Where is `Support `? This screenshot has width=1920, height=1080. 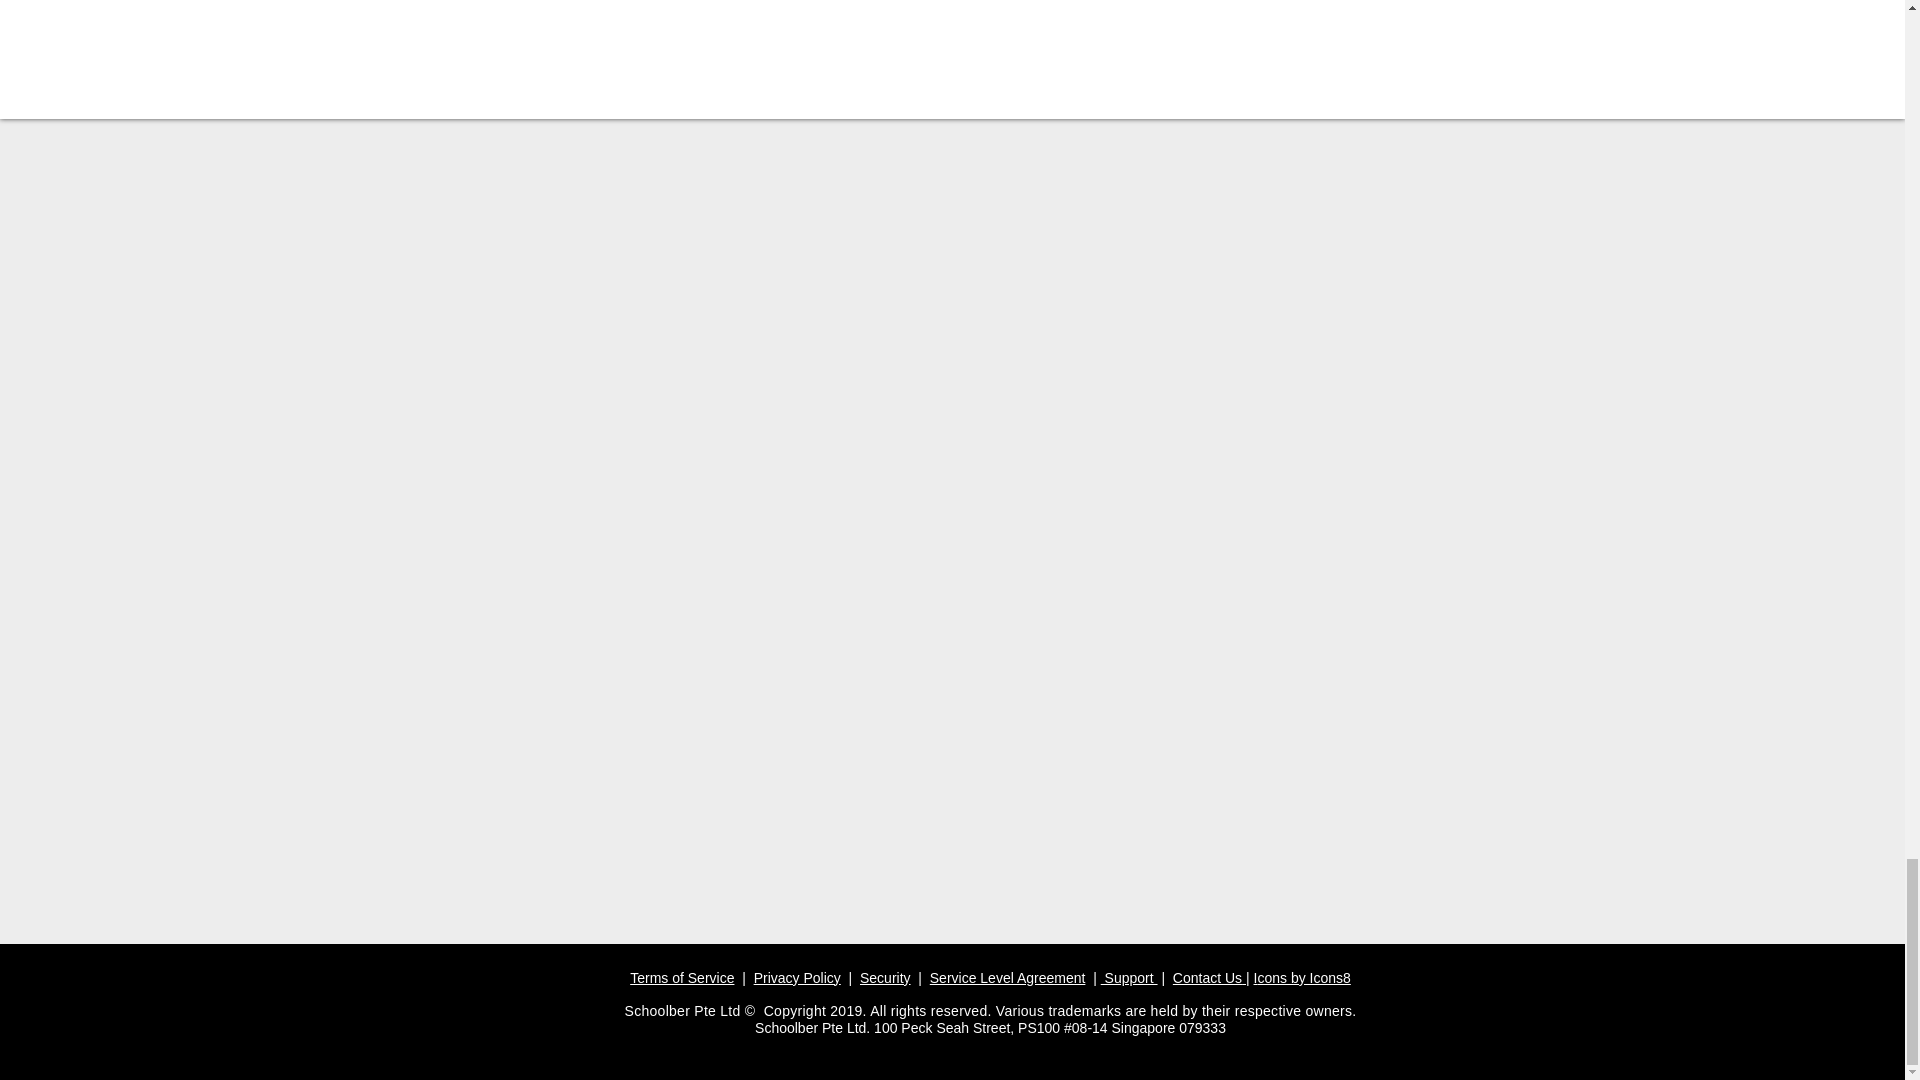
Support  is located at coordinates (1128, 978).